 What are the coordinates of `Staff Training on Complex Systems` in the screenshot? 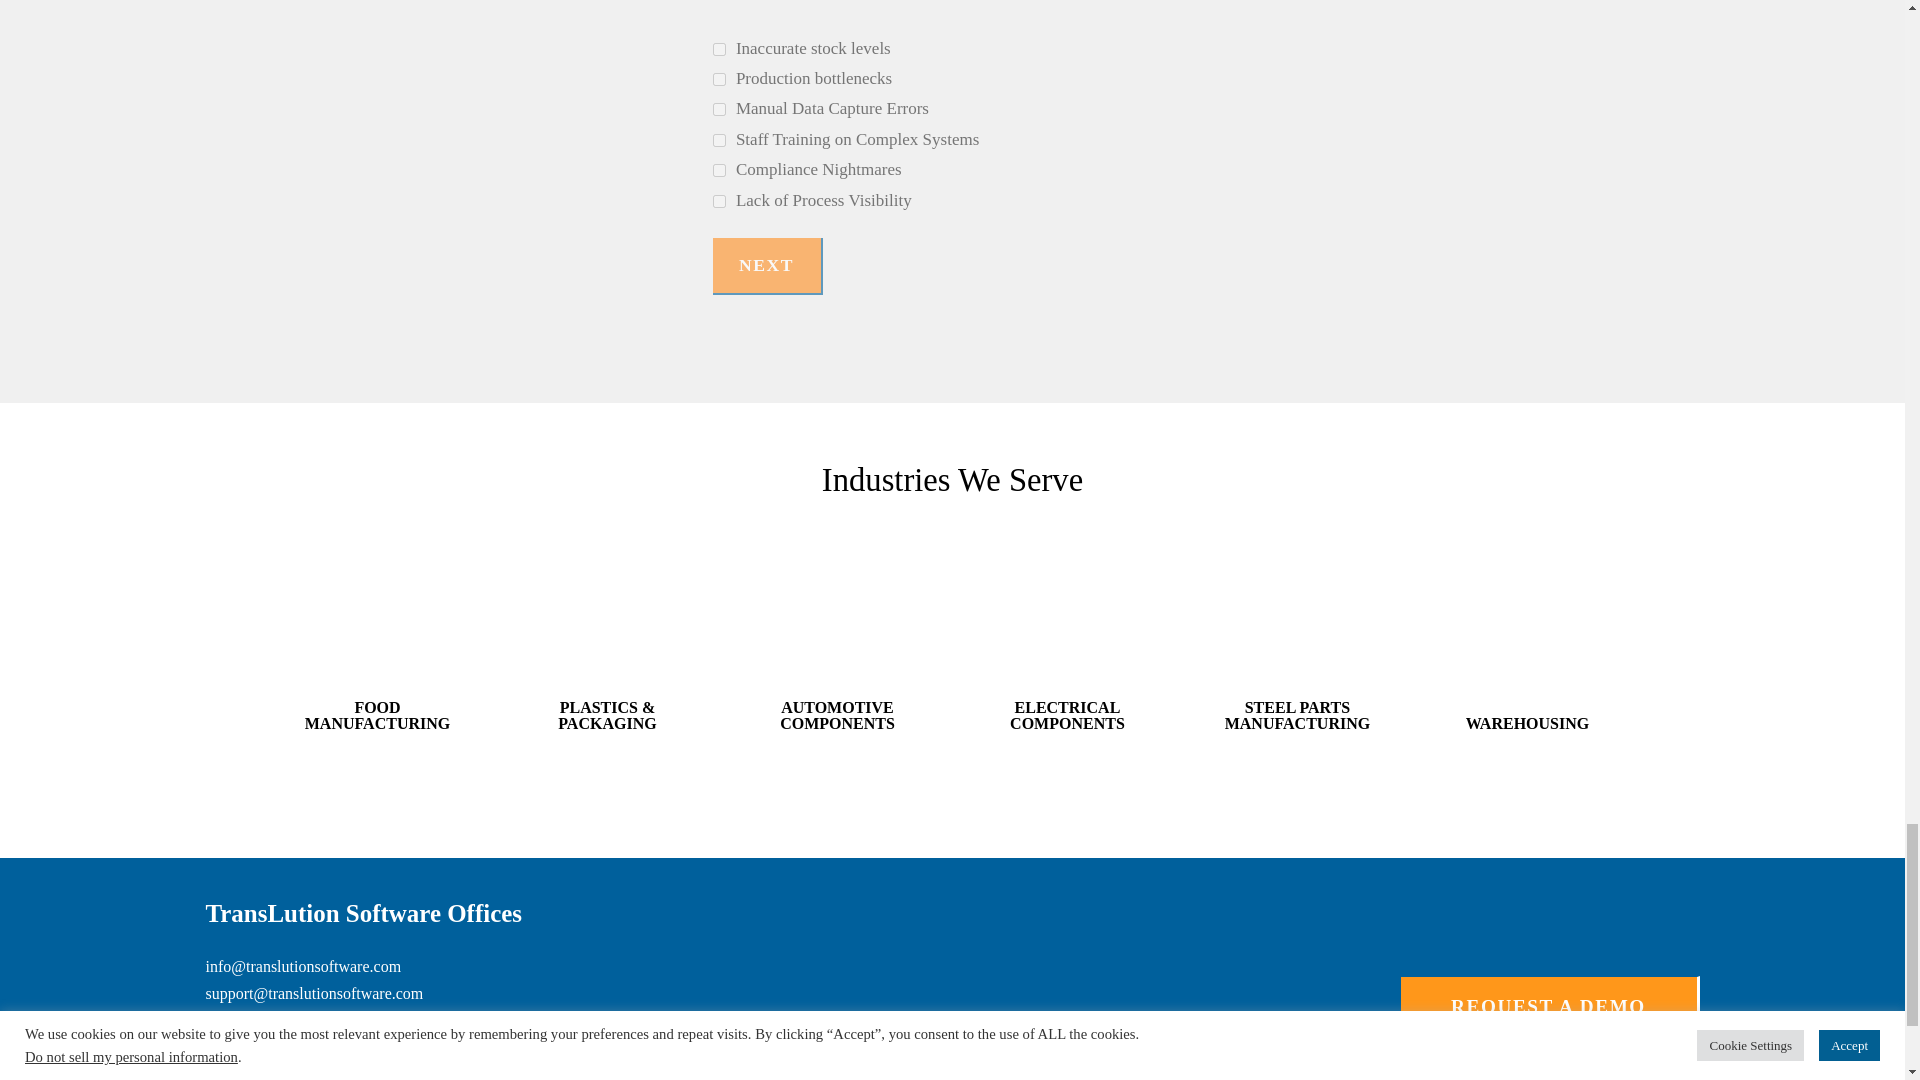 It's located at (718, 140).